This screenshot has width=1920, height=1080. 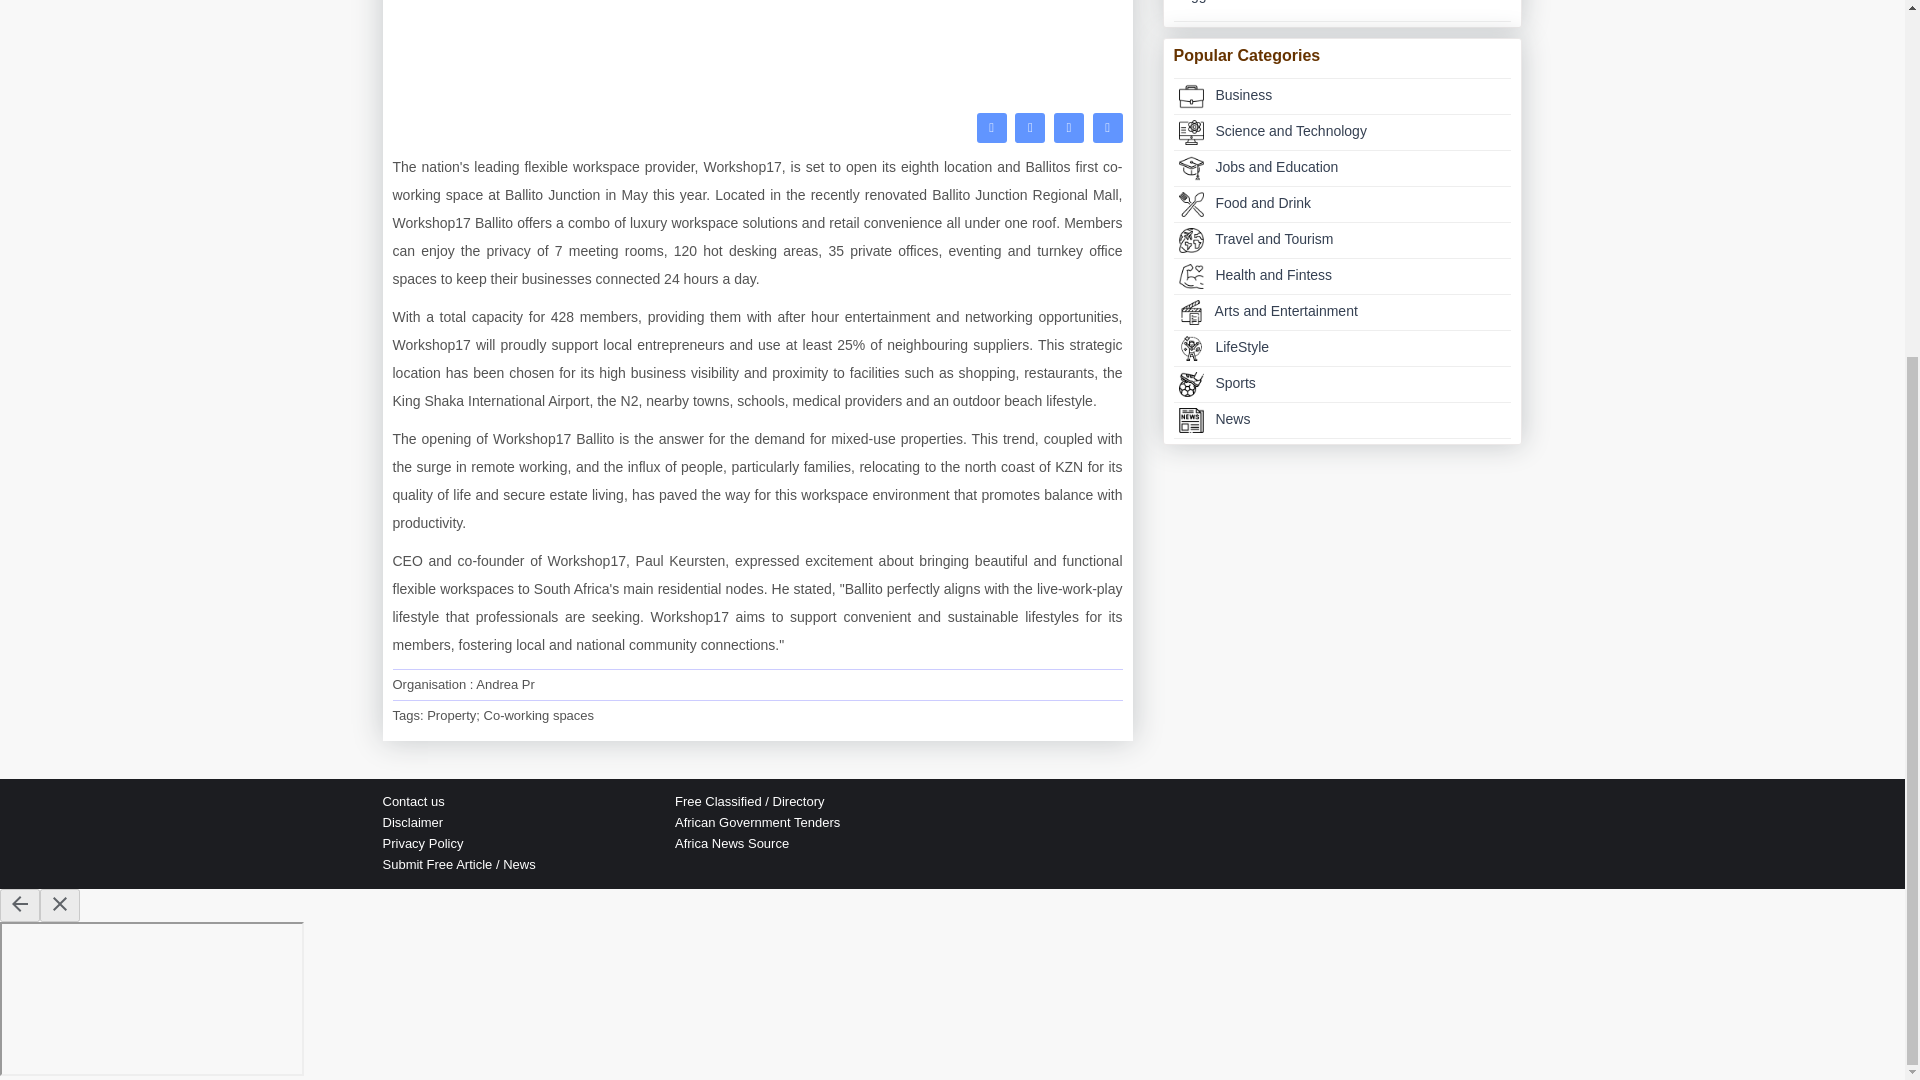 I want to click on Jobs and Education, so click(x=1190, y=168).